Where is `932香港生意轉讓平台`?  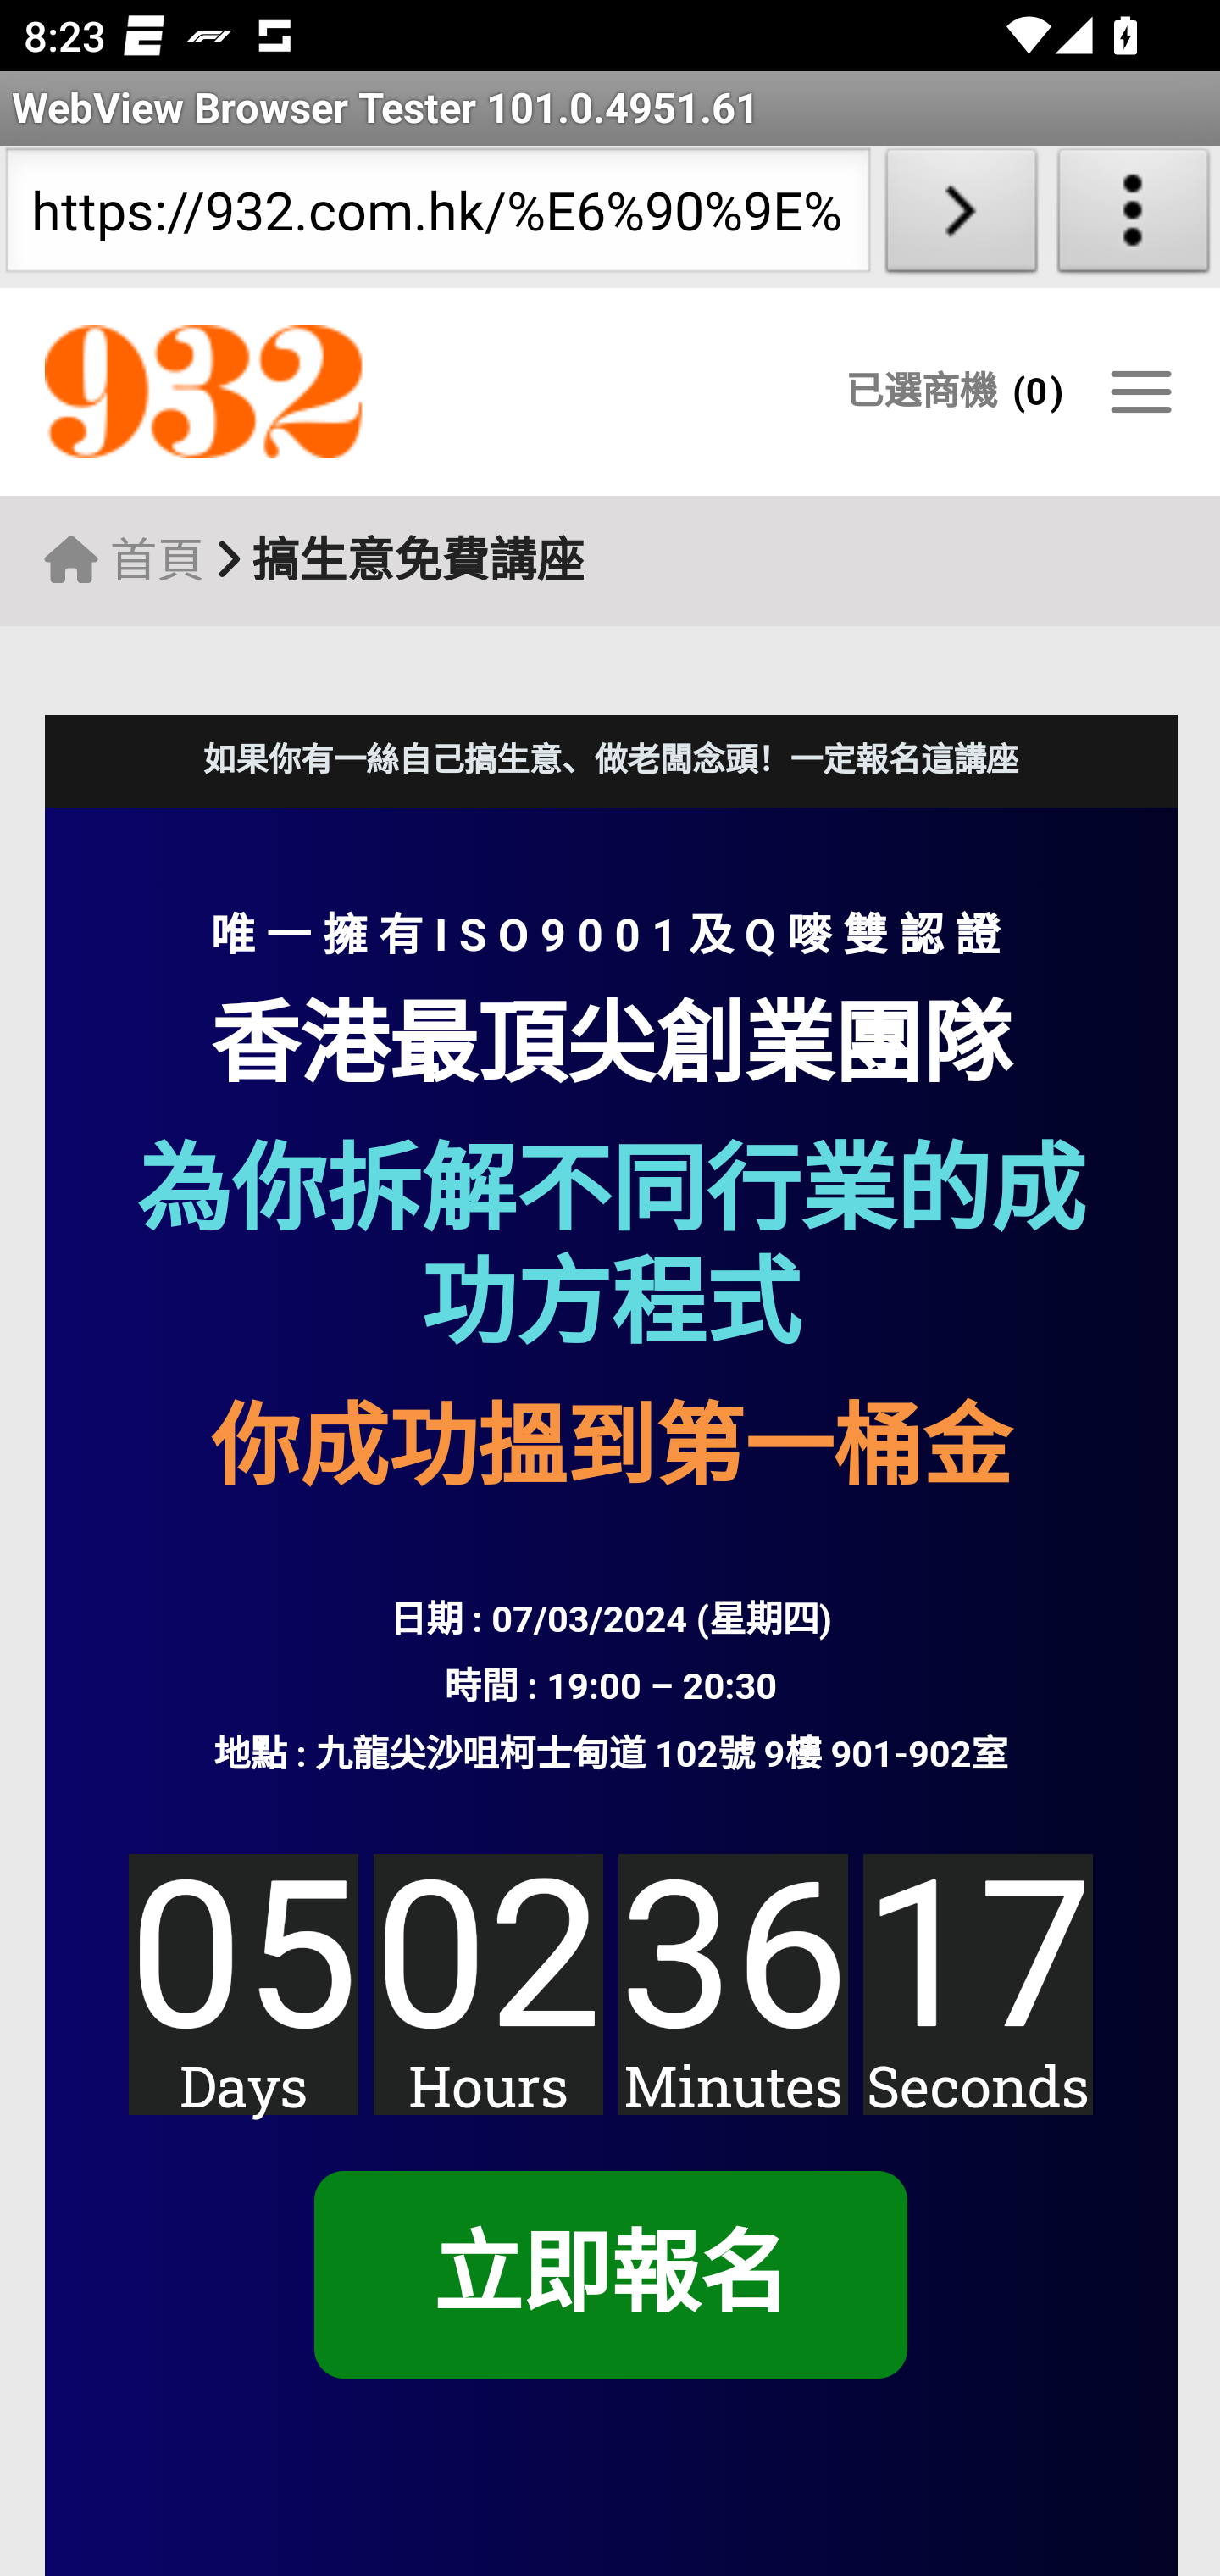 932香港生意轉讓平台 is located at coordinates (341, 393).